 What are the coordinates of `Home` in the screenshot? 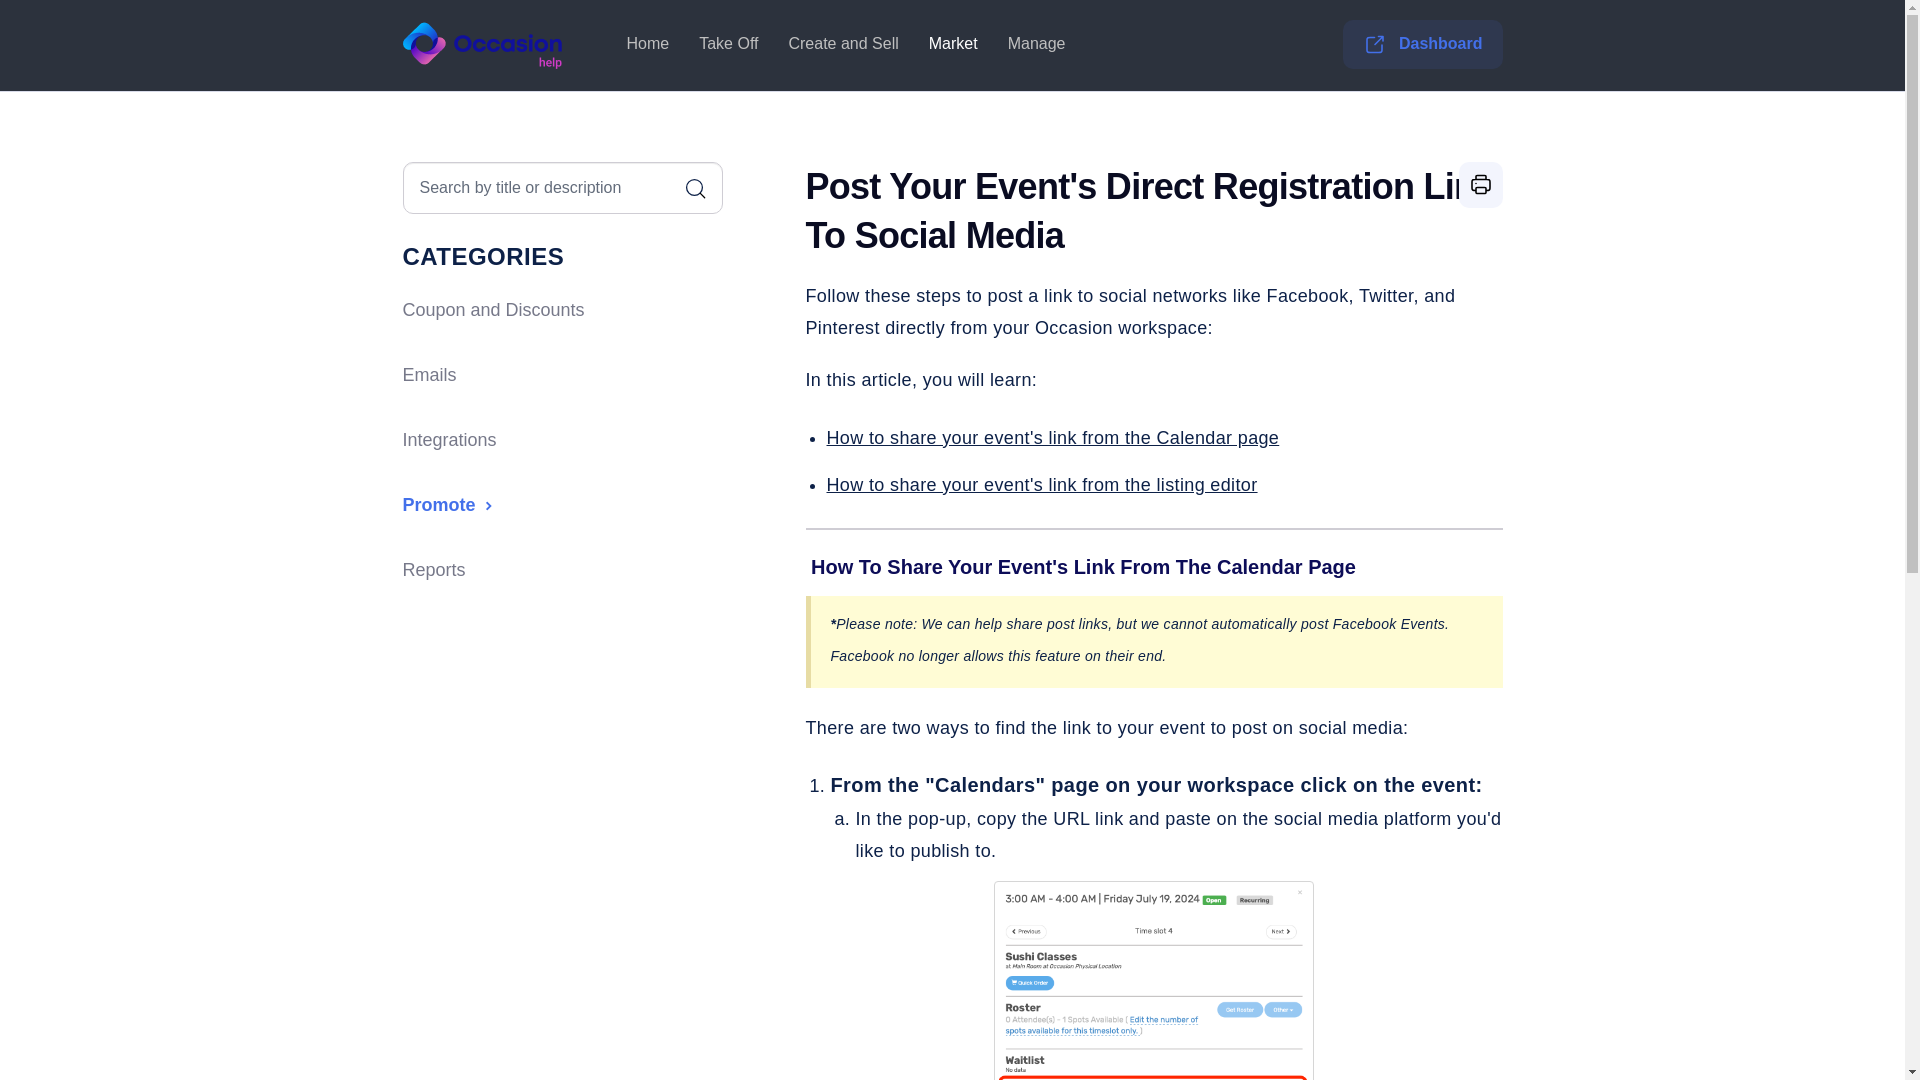 It's located at (648, 44).